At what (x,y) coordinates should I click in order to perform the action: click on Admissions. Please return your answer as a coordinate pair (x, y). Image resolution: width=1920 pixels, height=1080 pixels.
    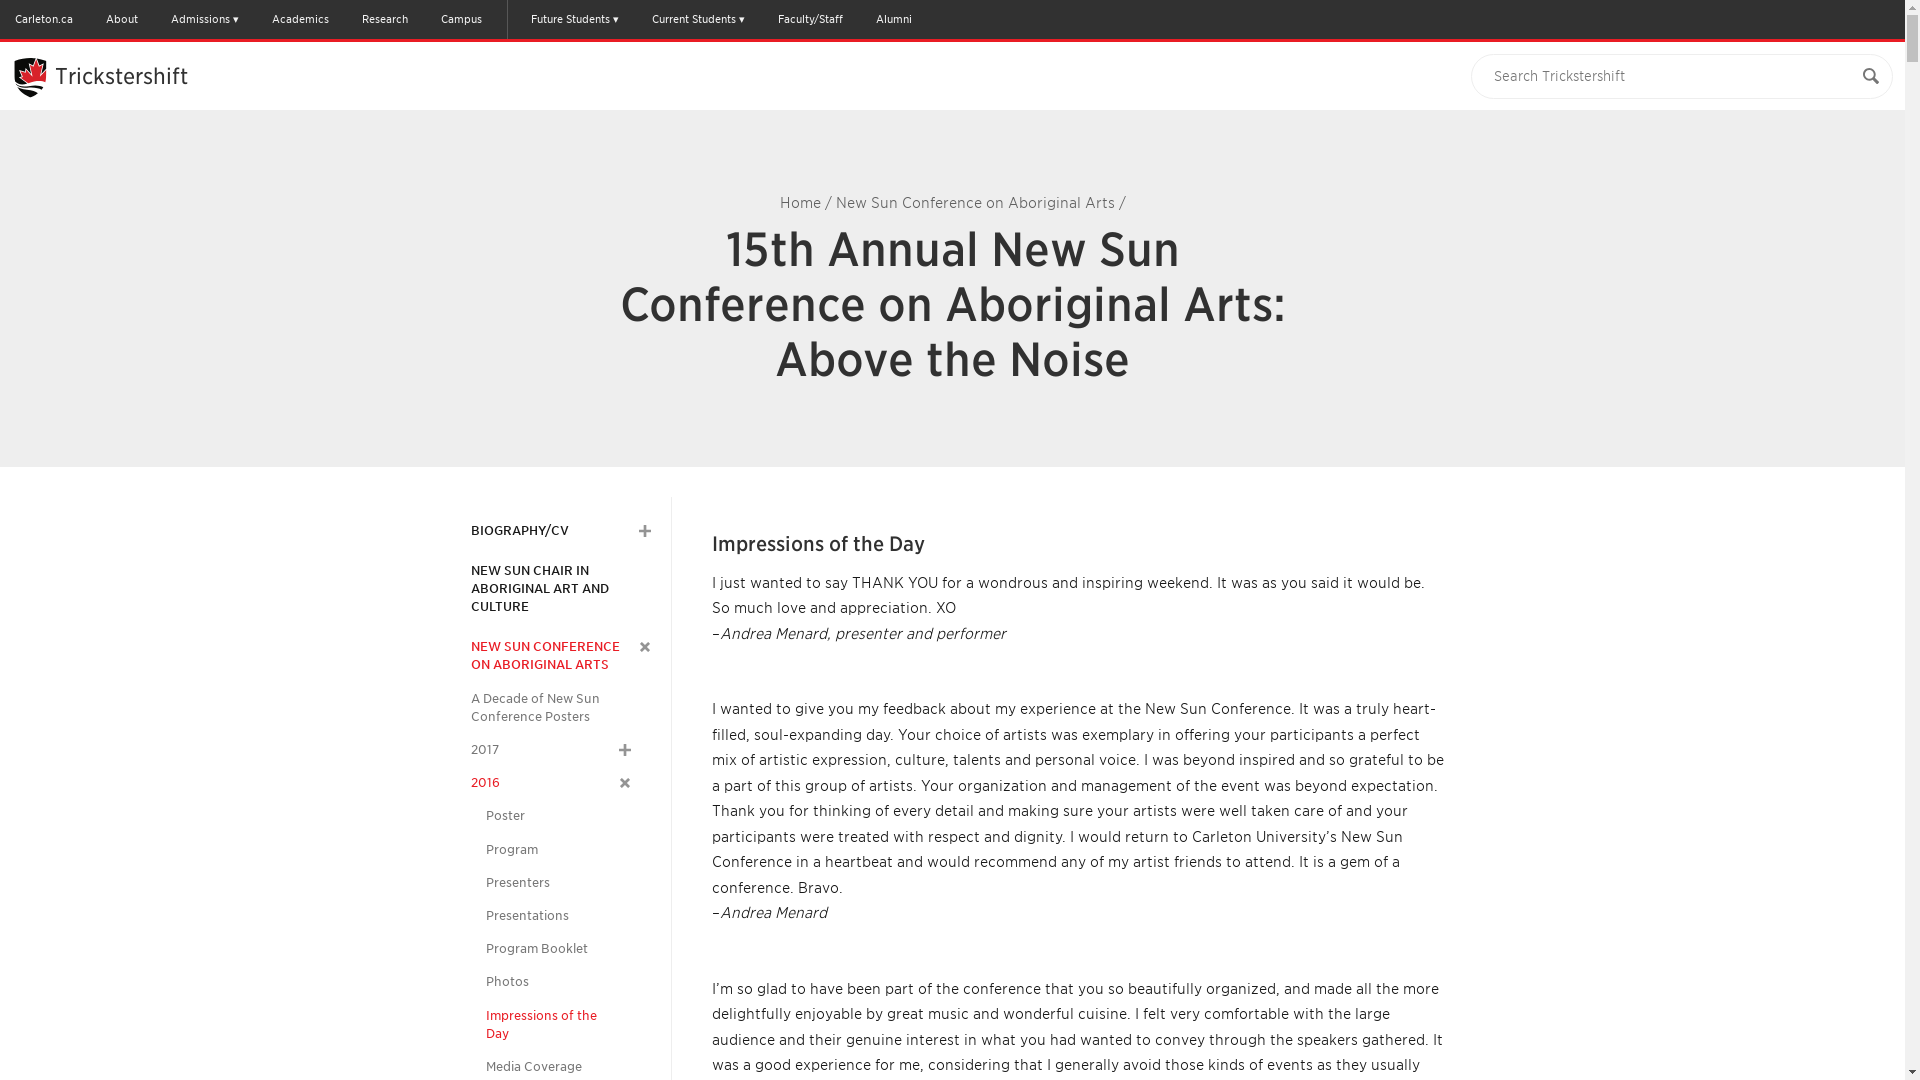
    Looking at the image, I should click on (205, 19).